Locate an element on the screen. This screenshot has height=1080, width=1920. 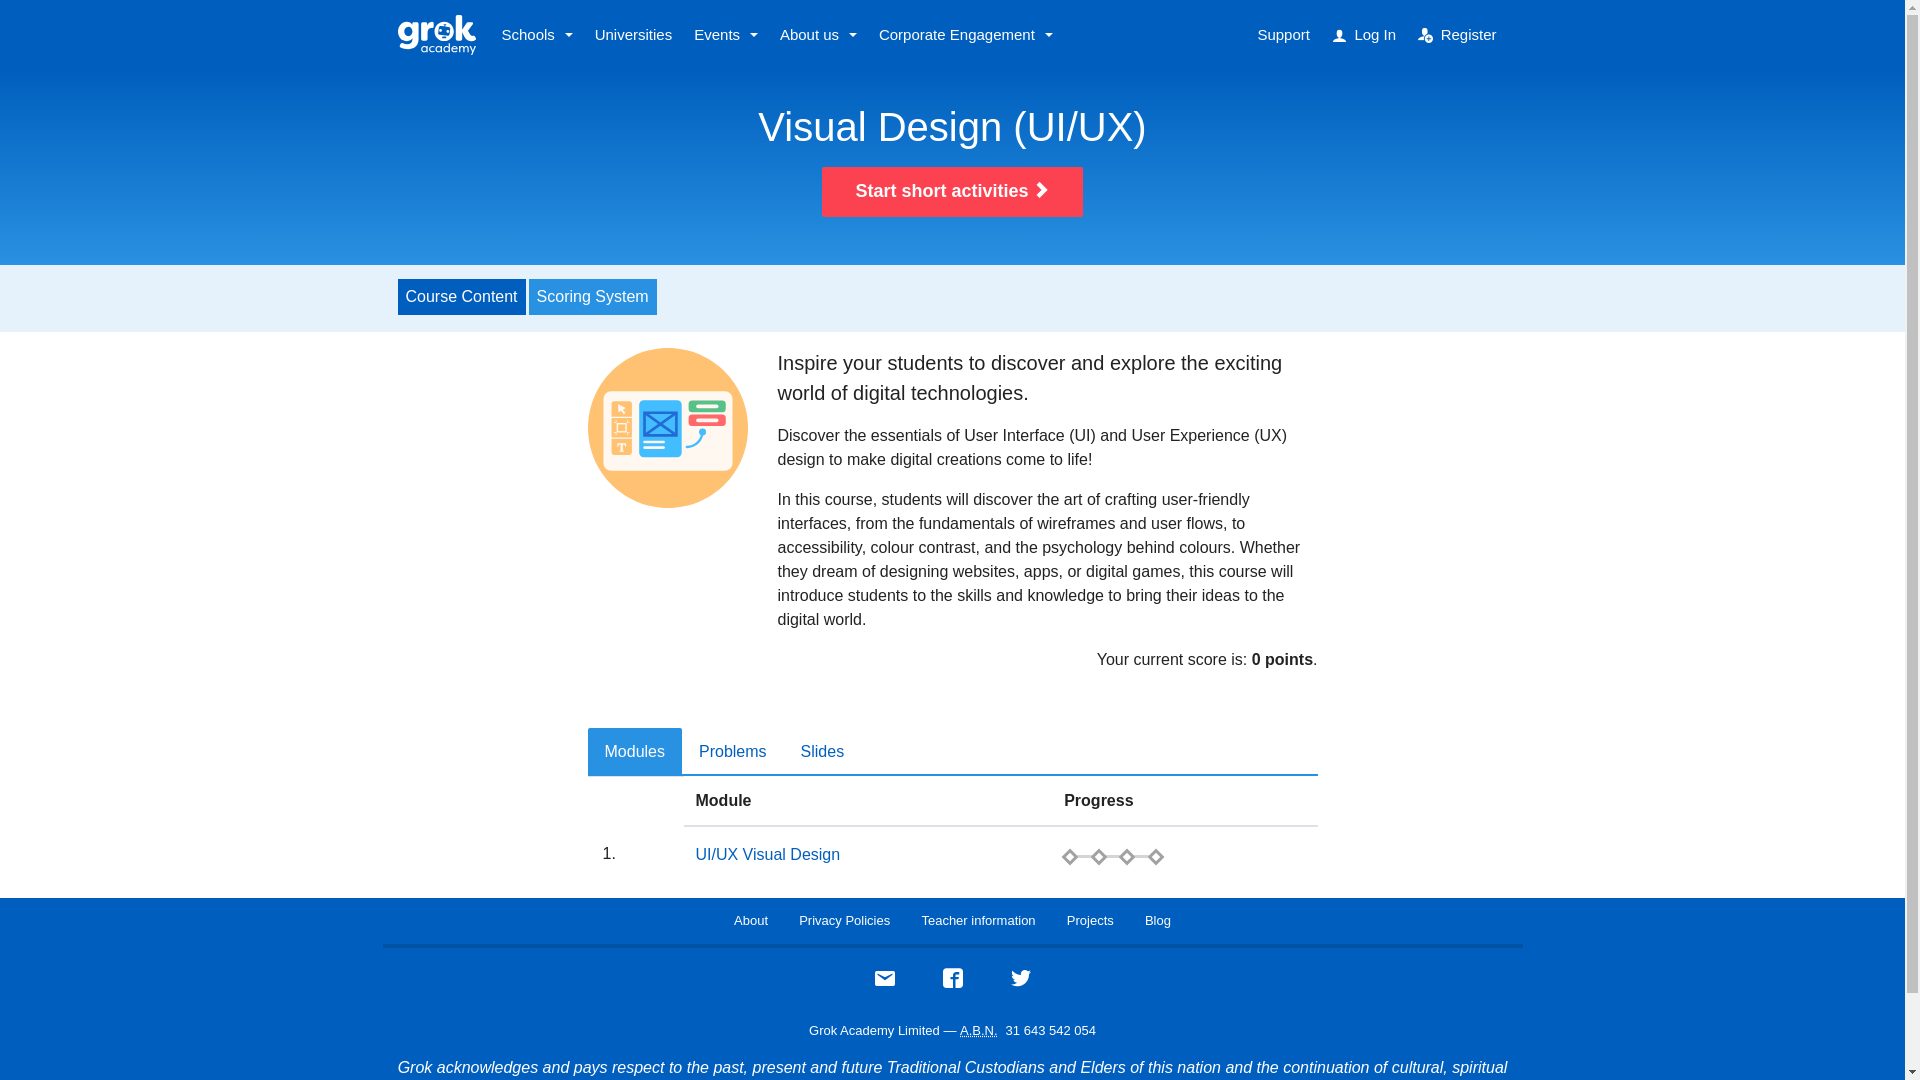
Facebook is located at coordinates (952, 984).